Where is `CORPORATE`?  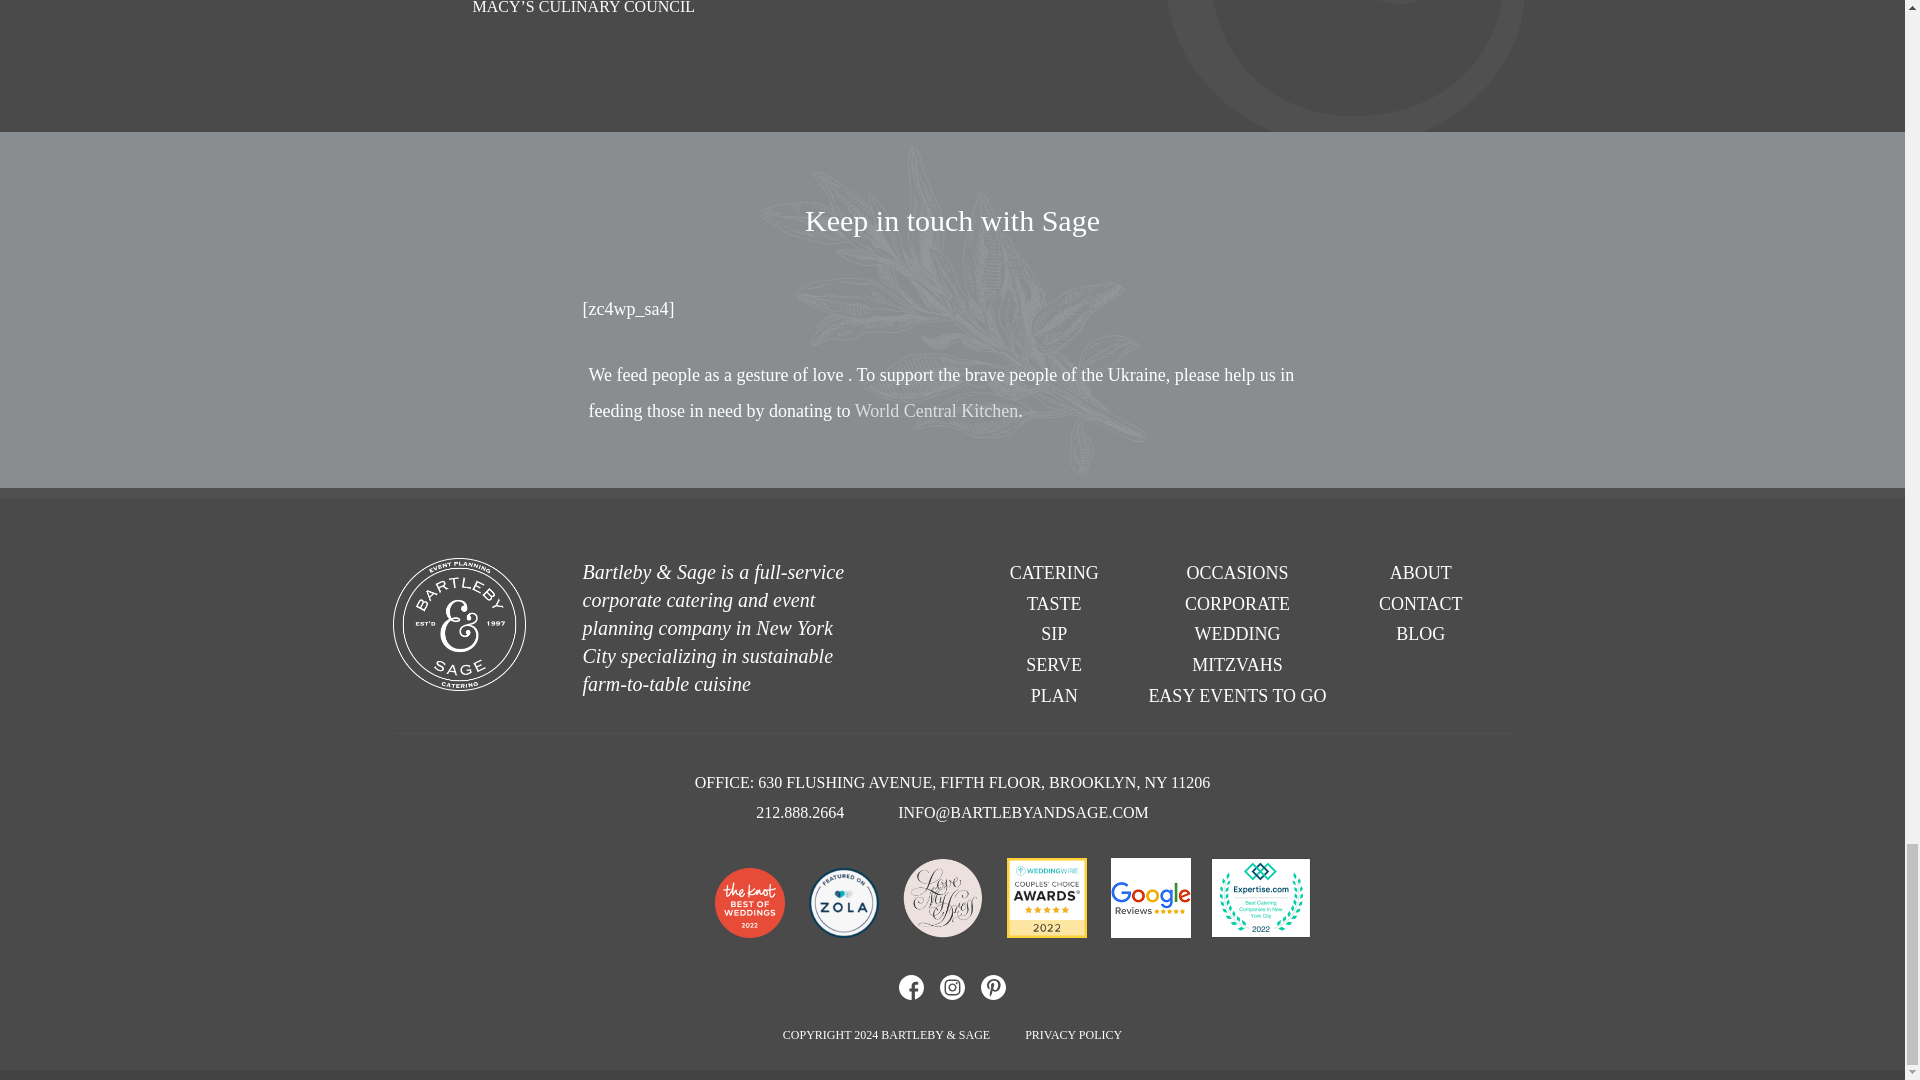
CORPORATE is located at coordinates (1237, 604).